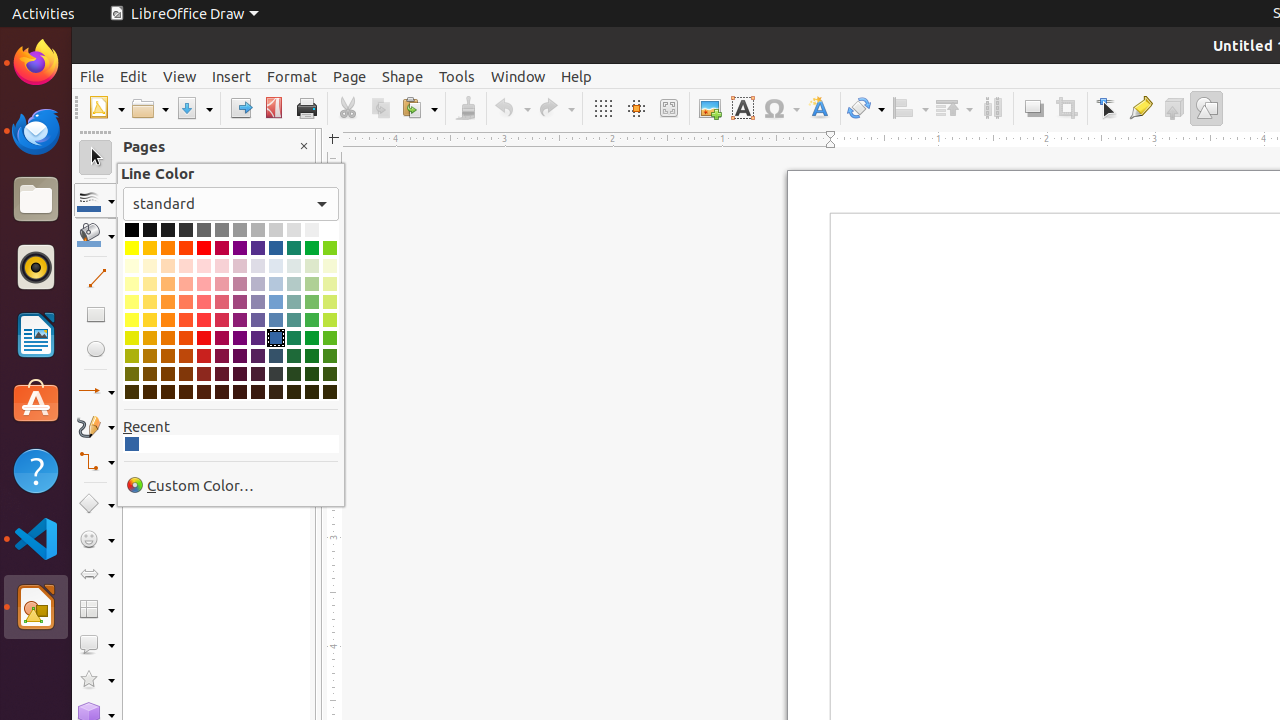  What do you see at coordinates (186, 302) in the screenshot?
I see `Light Brick 2` at bounding box center [186, 302].